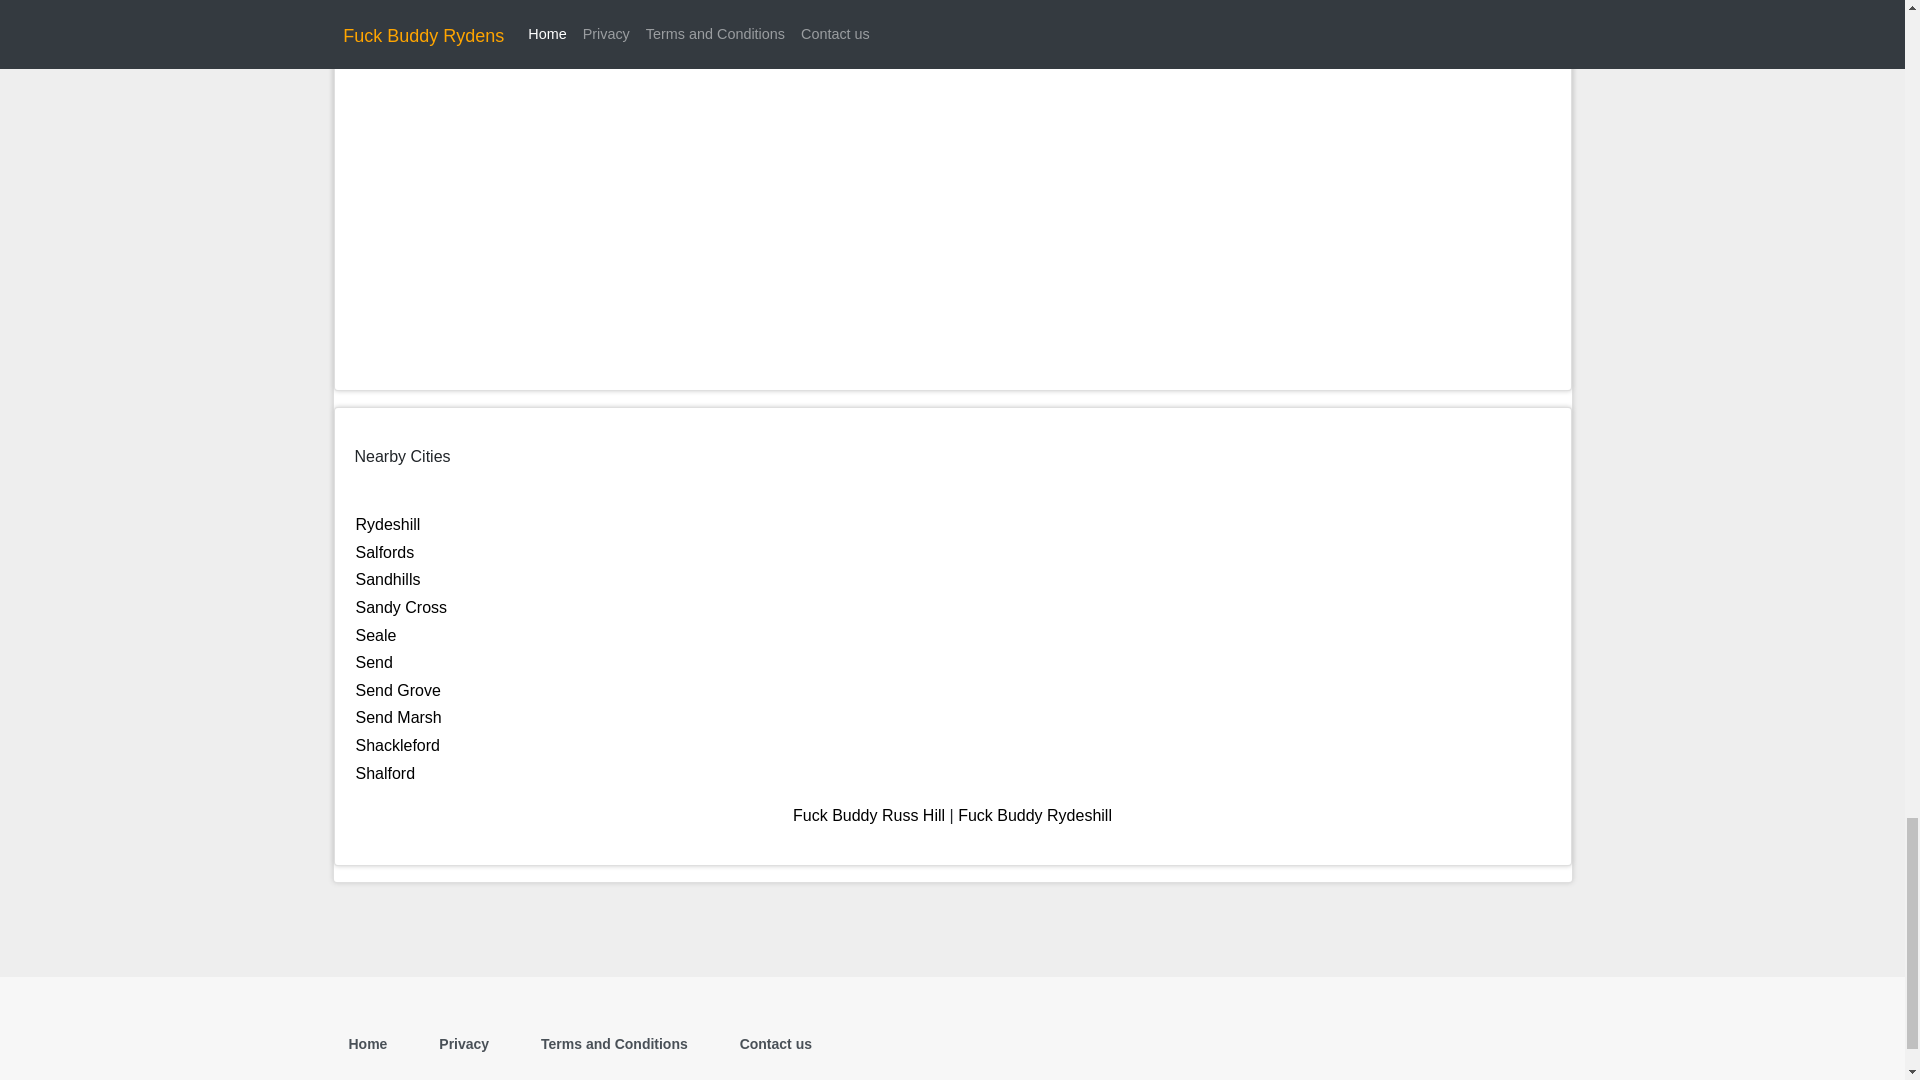 This screenshot has height=1080, width=1920. I want to click on Shackleford, so click(398, 744).